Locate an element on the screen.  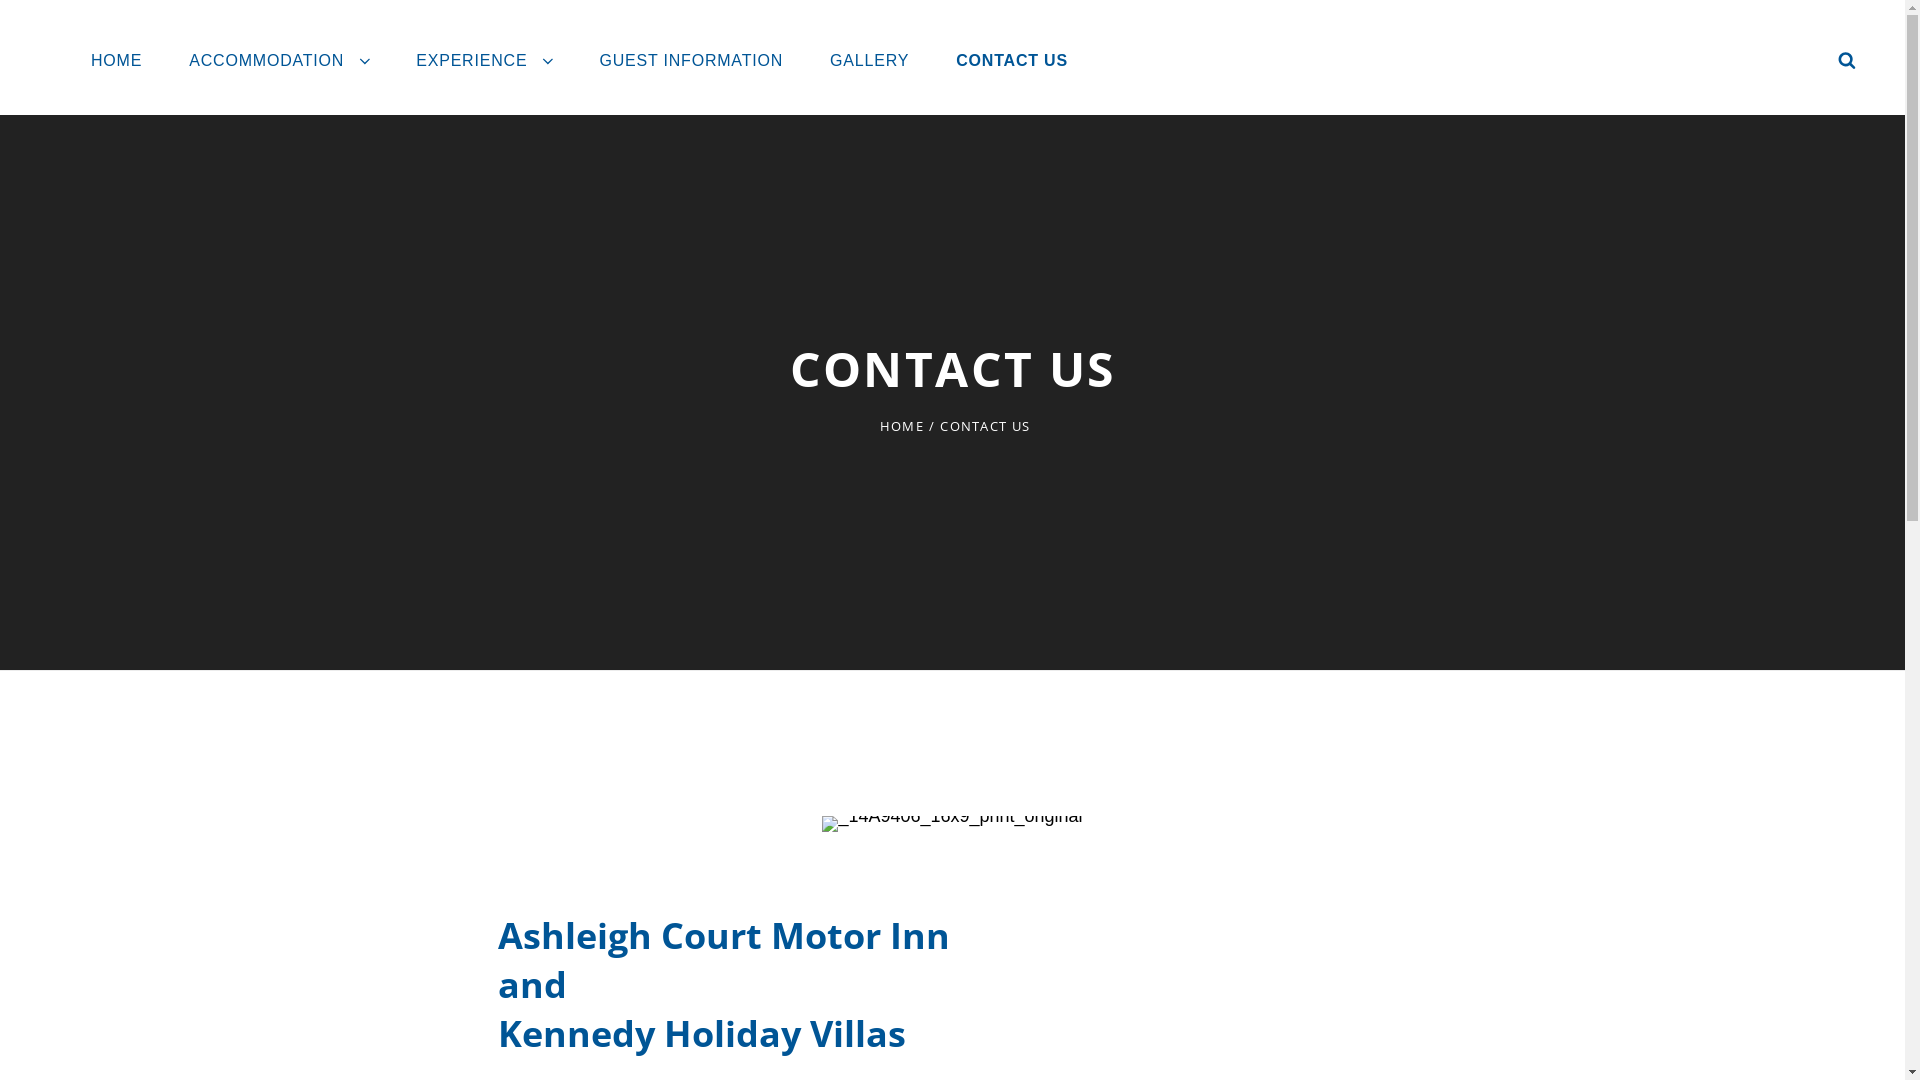
GALLERY is located at coordinates (870, 61).